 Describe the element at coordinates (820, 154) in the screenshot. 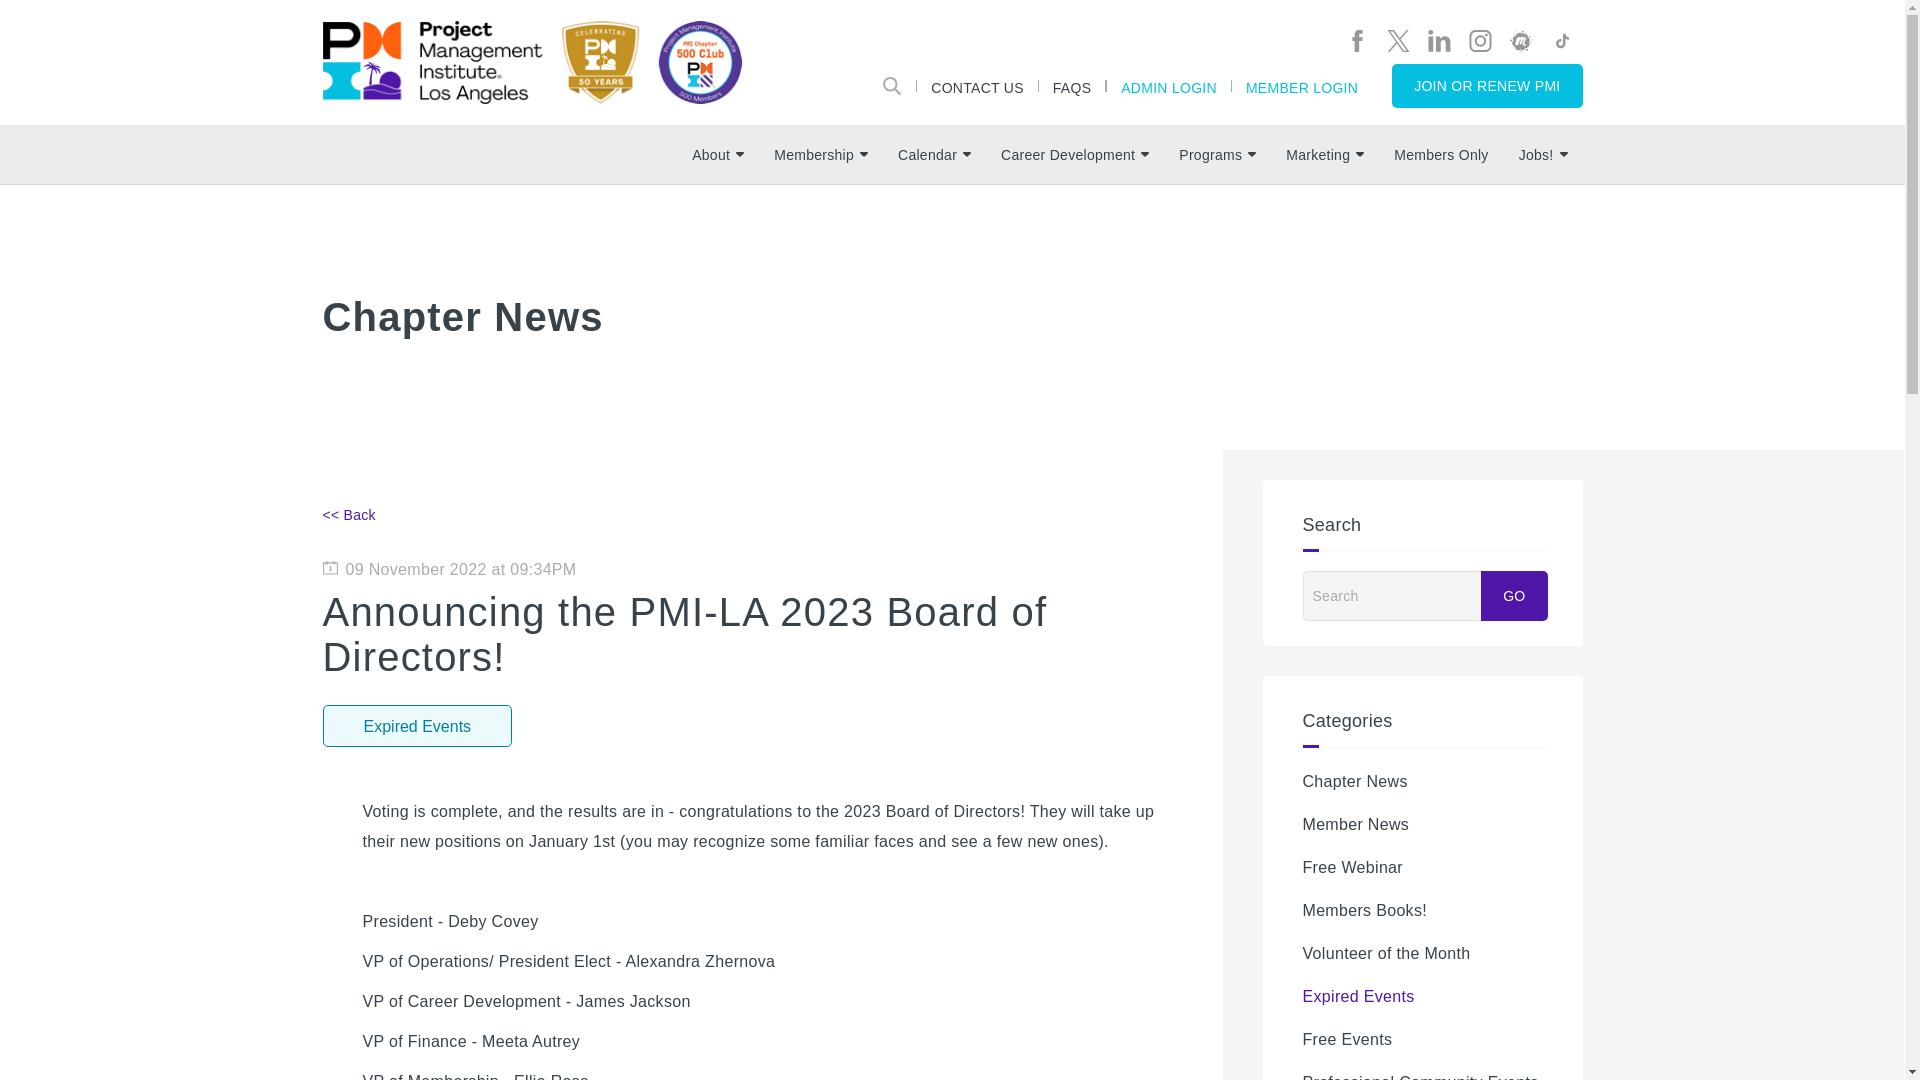

I see `Membership` at that location.